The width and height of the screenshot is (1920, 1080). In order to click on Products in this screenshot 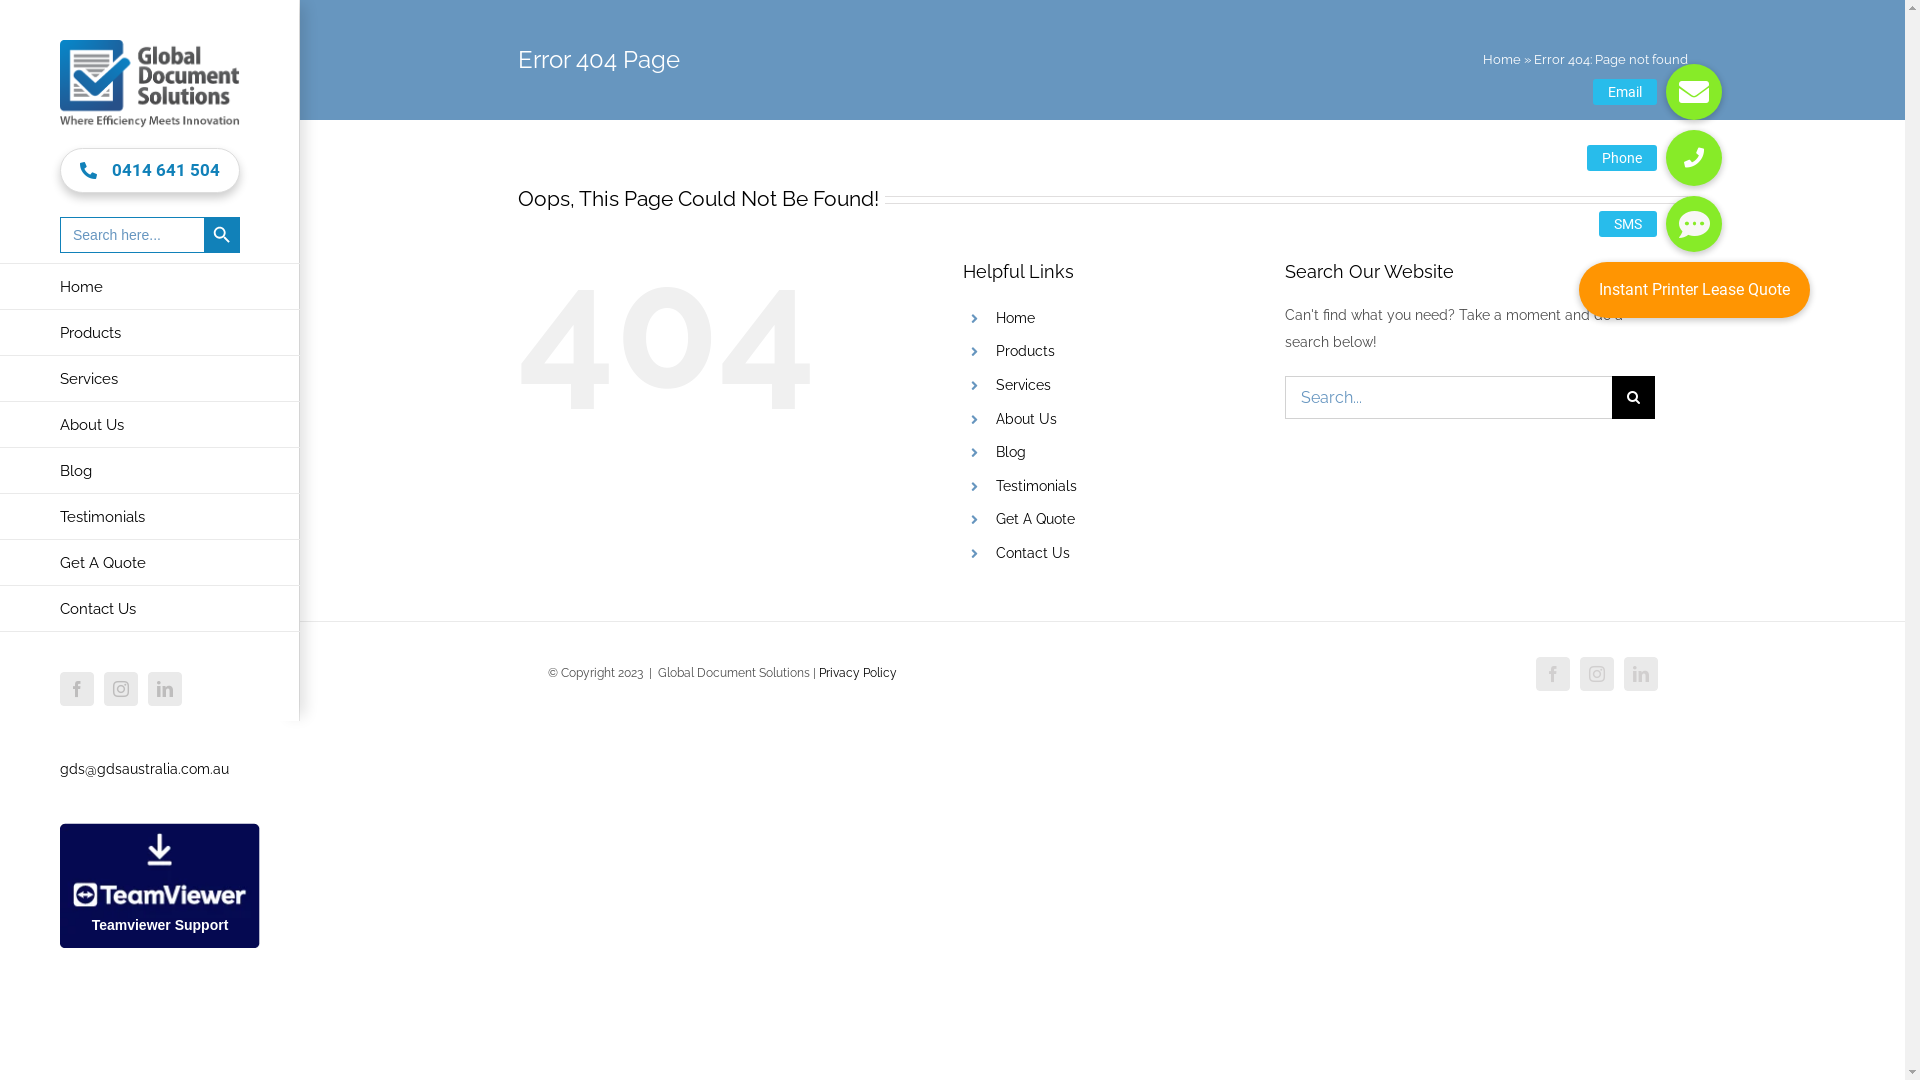, I will do `click(1026, 351)`.